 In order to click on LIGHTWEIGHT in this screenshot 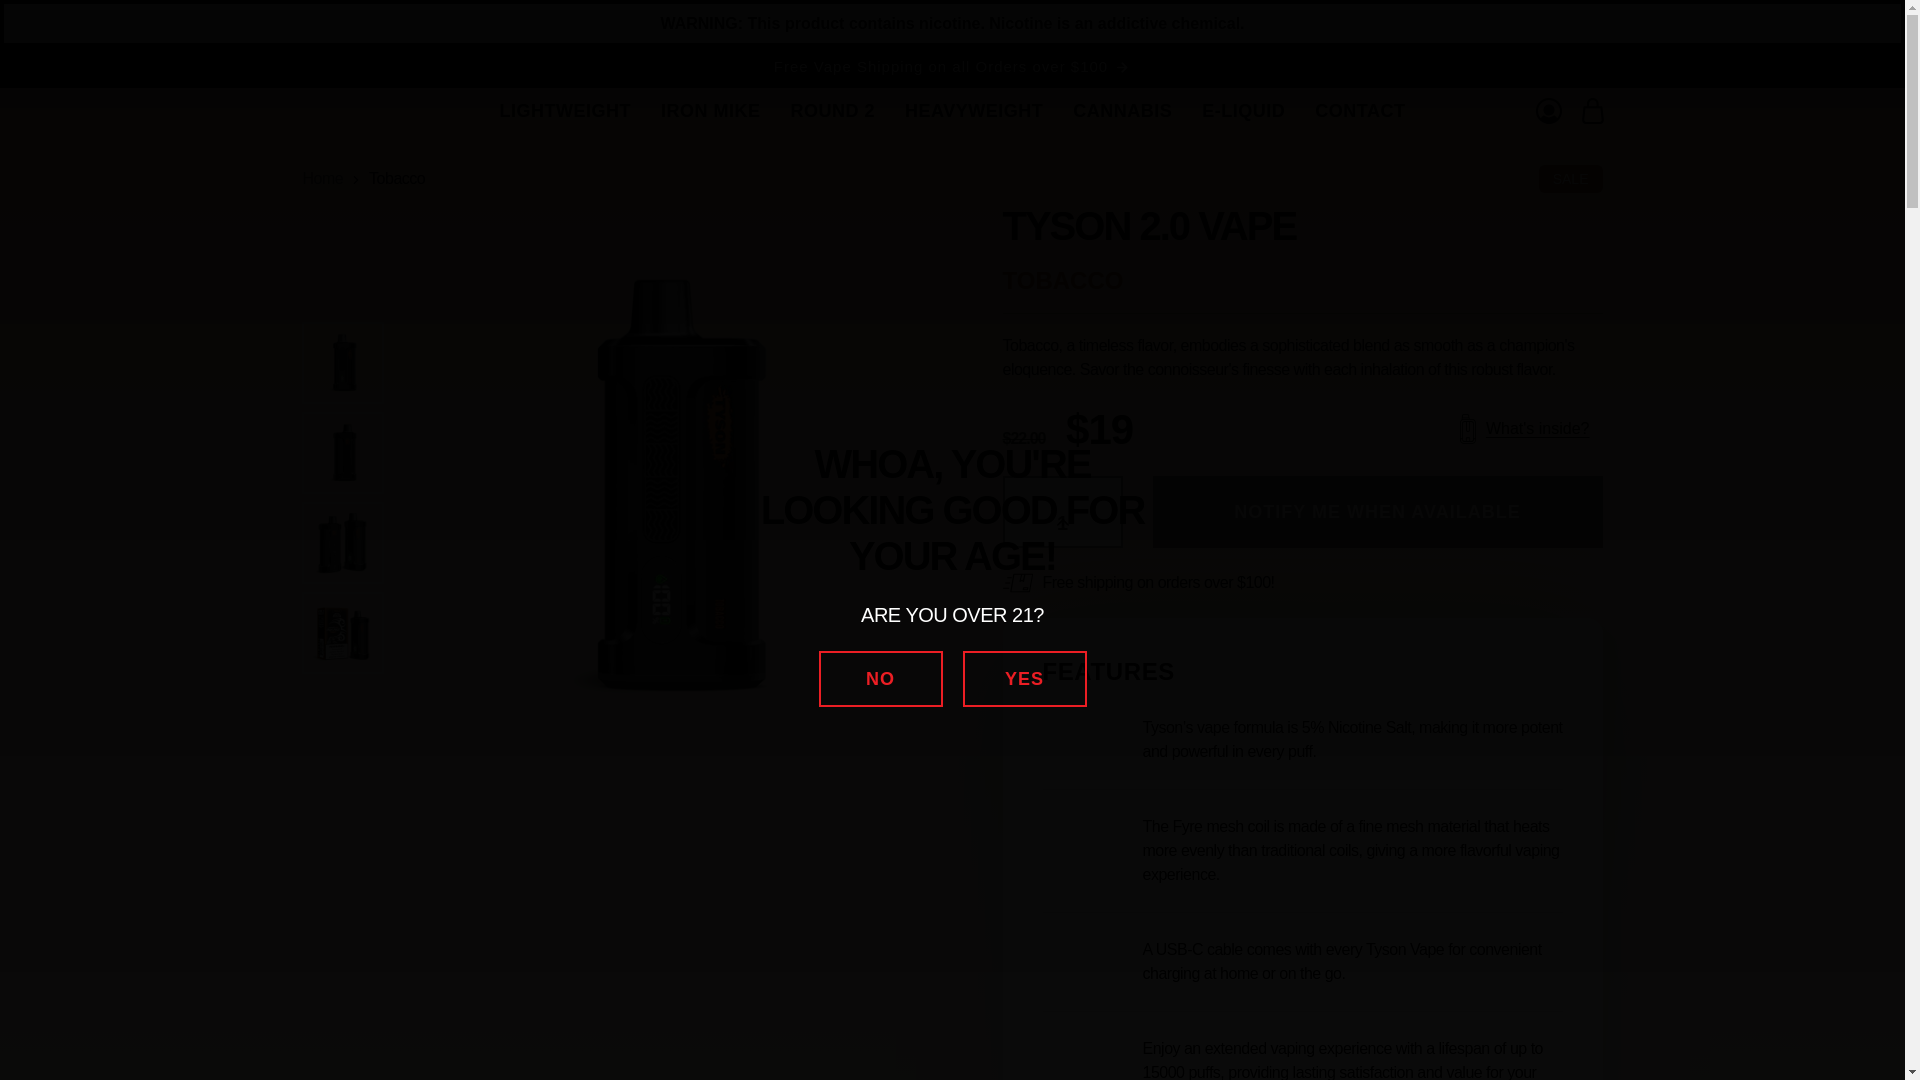, I will do `click(565, 111)`.